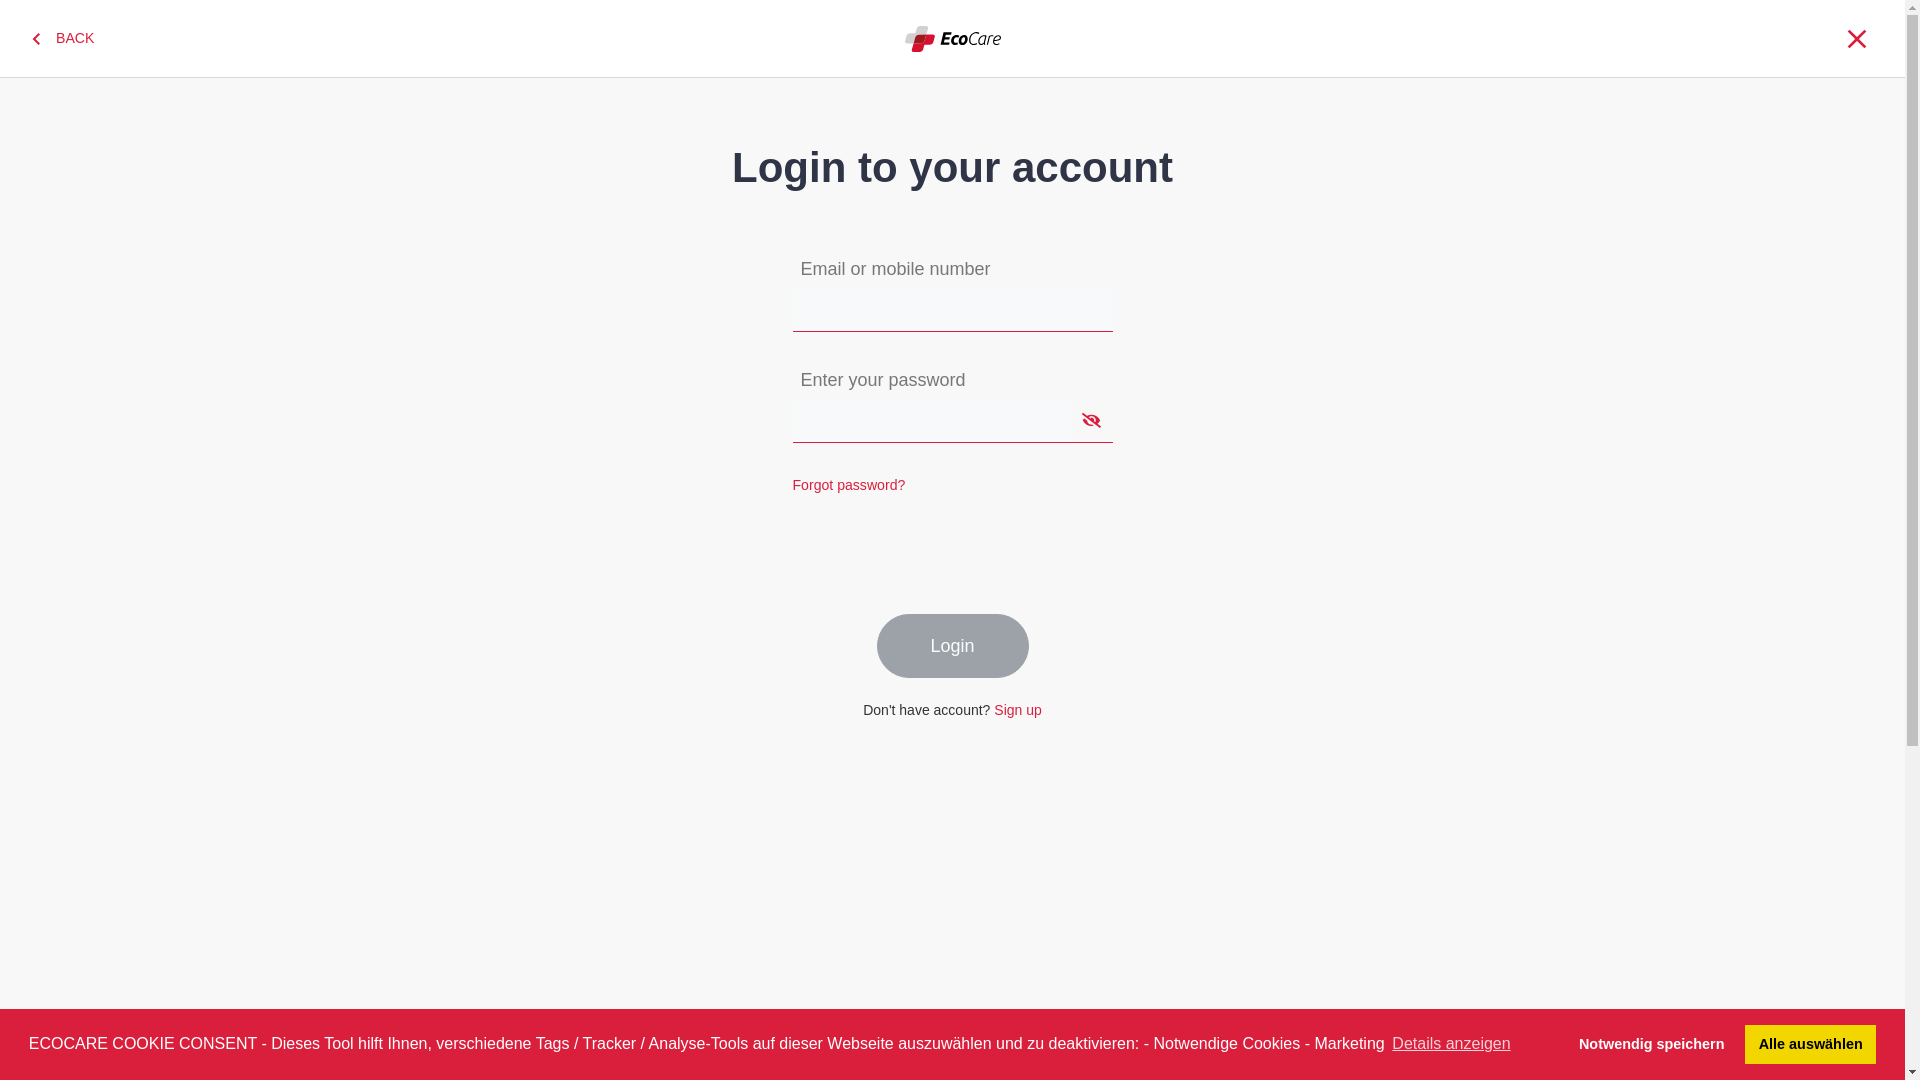 Image resolution: width=1920 pixels, height=1080 pixels. What do you see at coordinates (952, 646) in the screenshot?
I see `Login` at bounding box center [952, 646].